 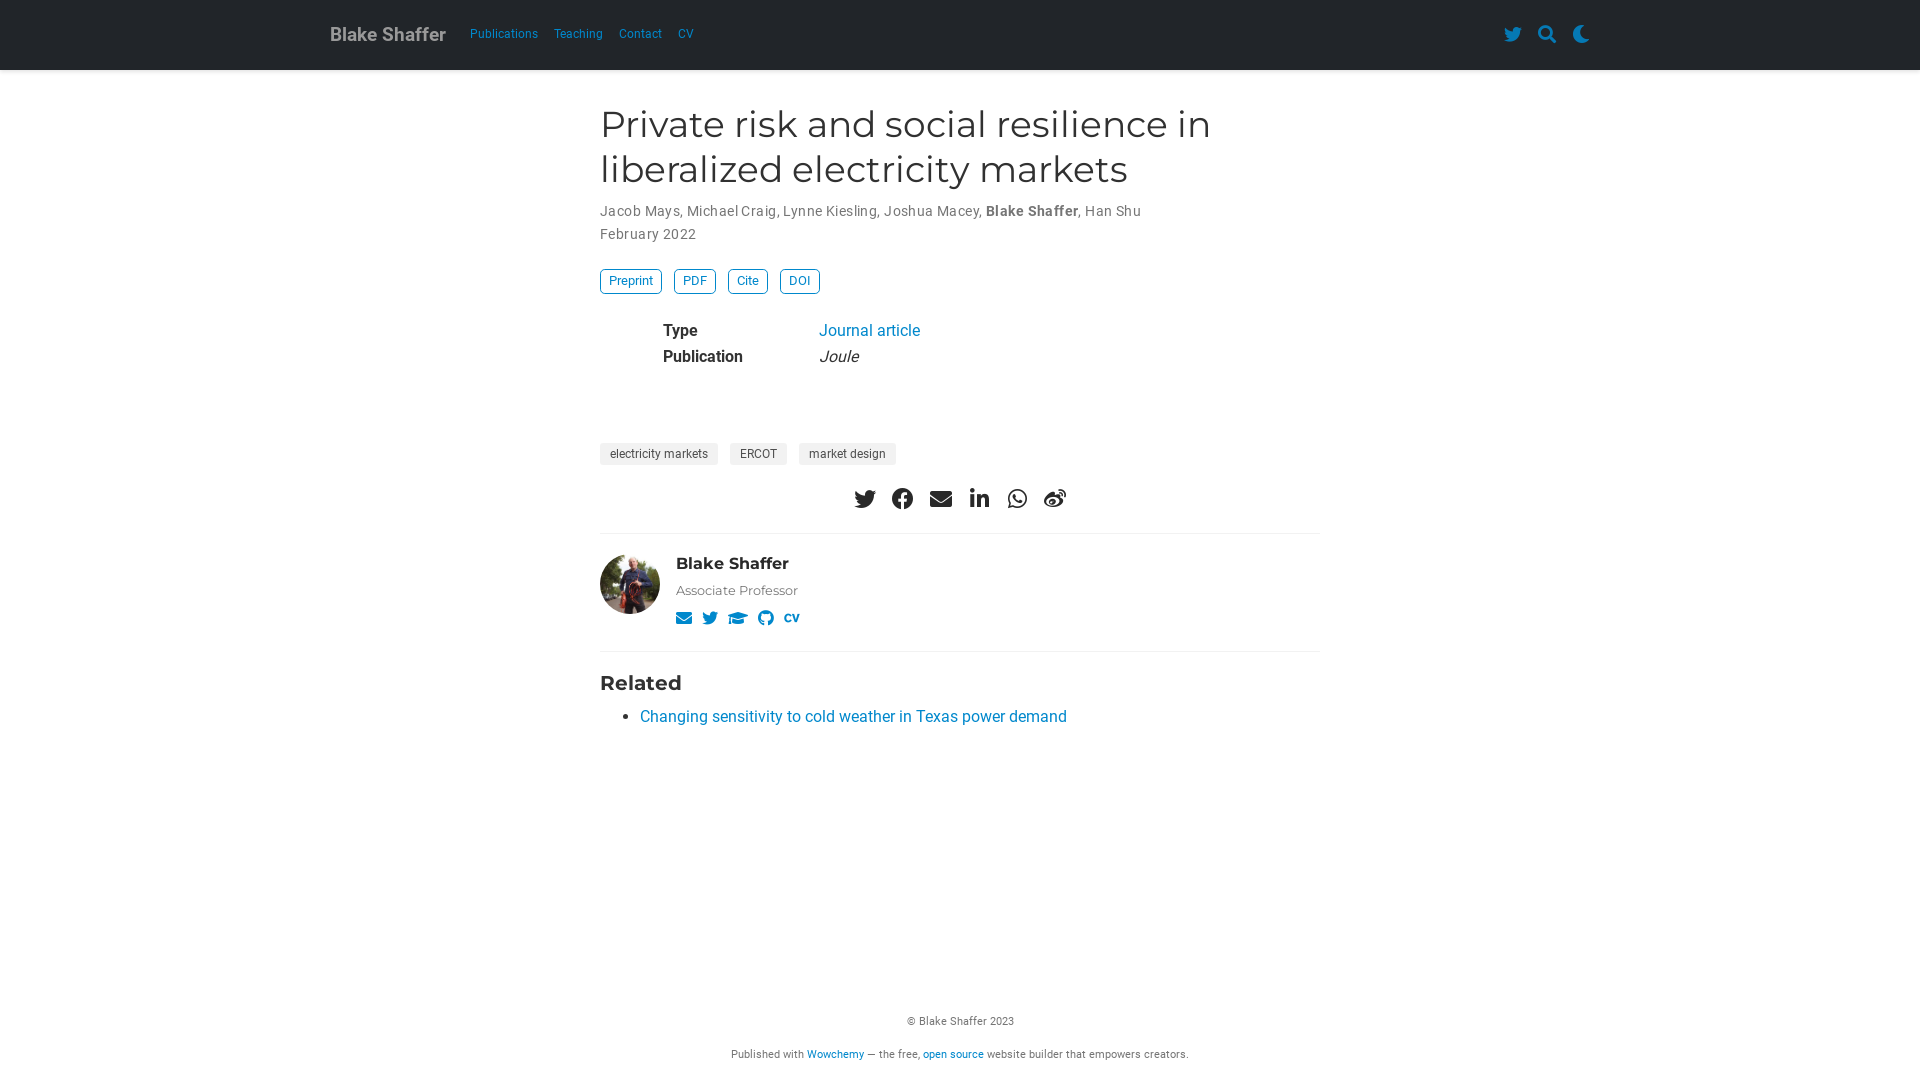 I want to click on Teaching, so click(x=578, y=34).